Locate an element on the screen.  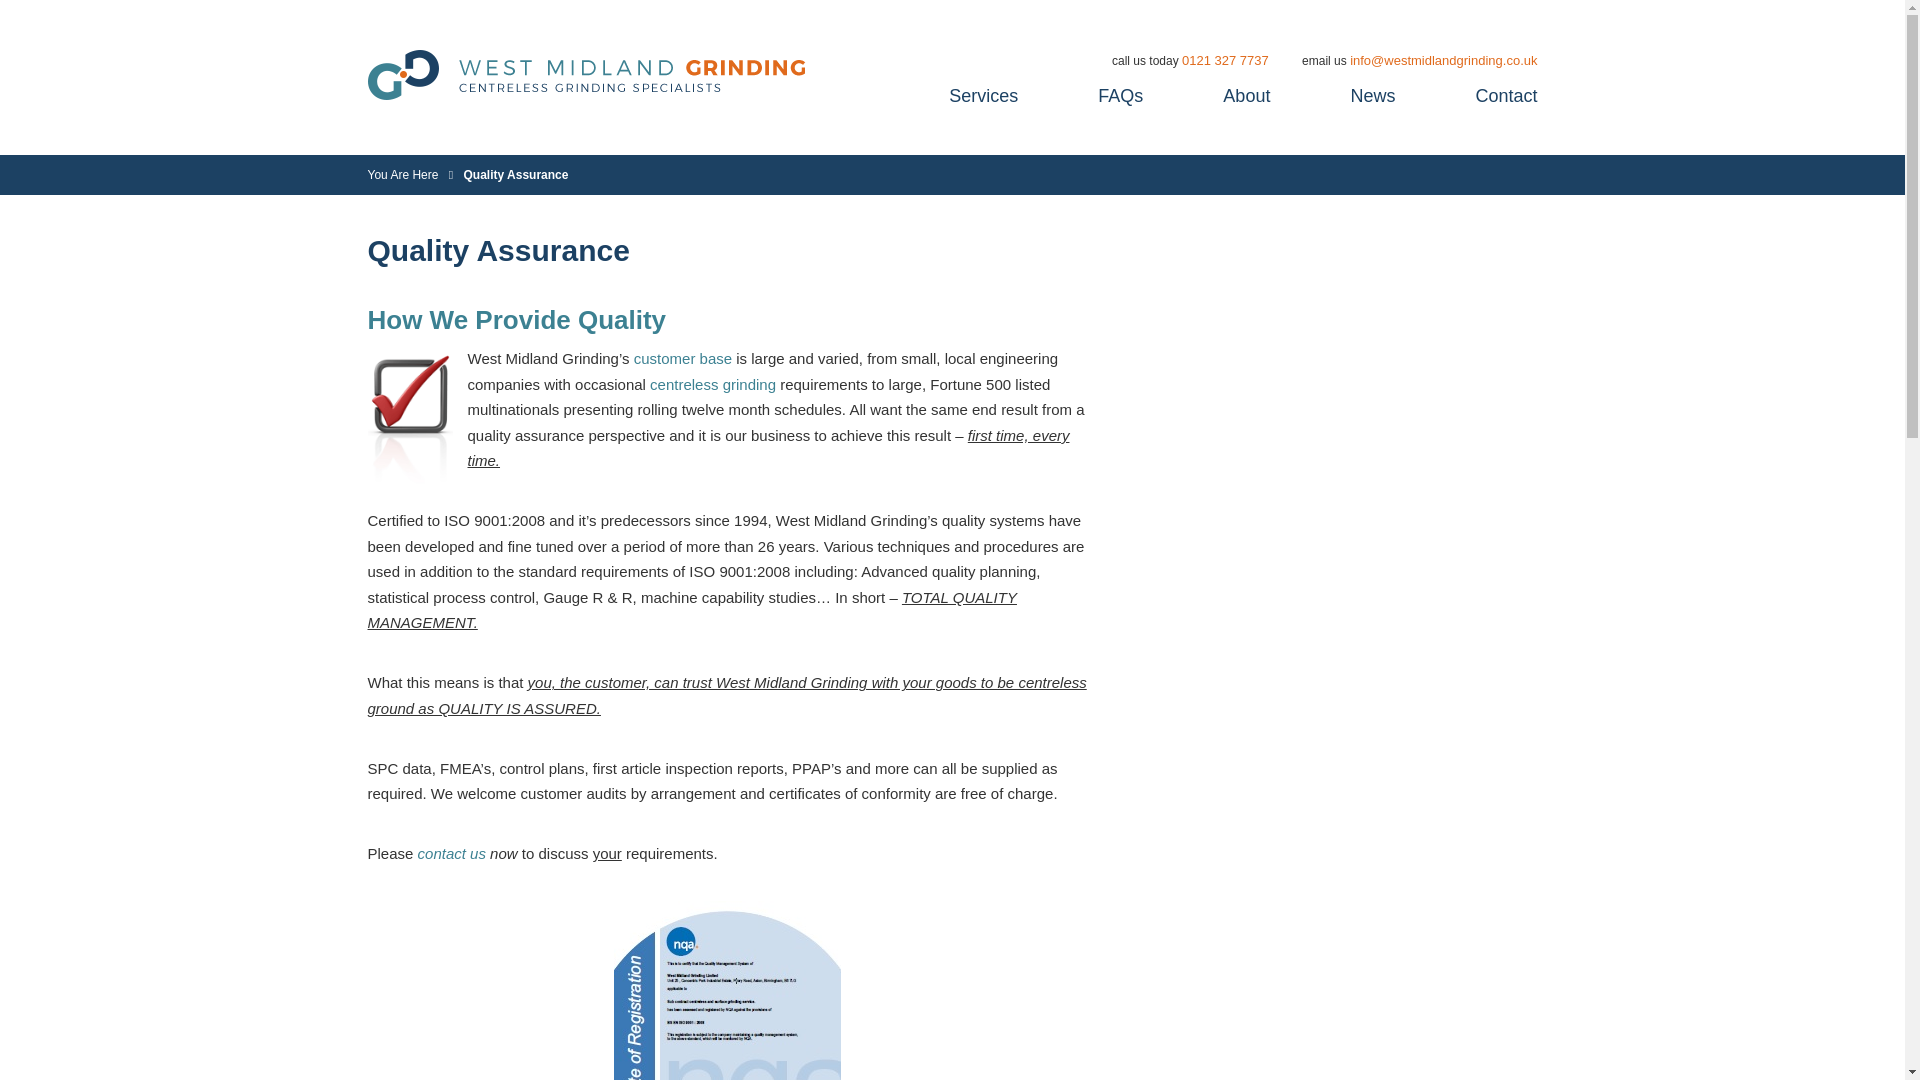
Industries serviced by West Midland Grinding, Birmingham, UK is located at coordinates (682, 358).